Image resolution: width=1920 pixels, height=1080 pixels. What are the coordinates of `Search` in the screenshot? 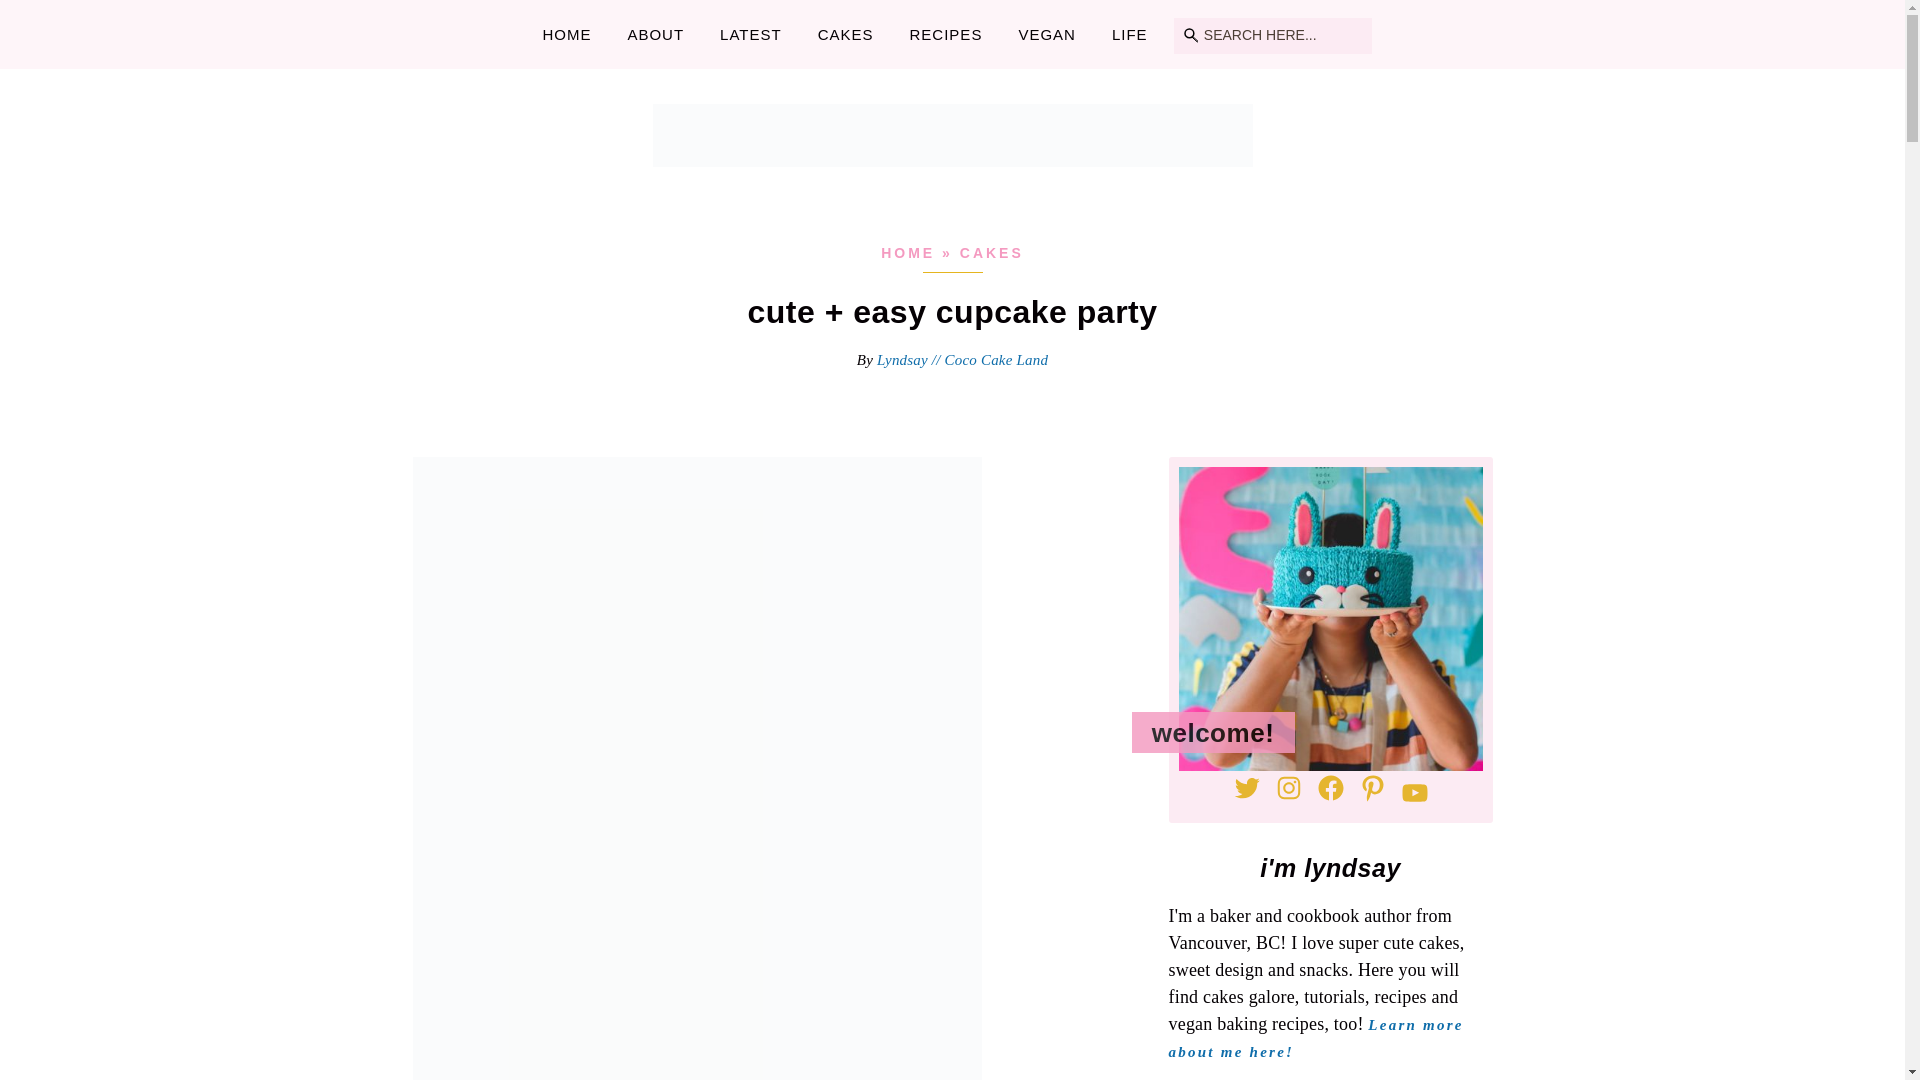 It's located at (41, 15).